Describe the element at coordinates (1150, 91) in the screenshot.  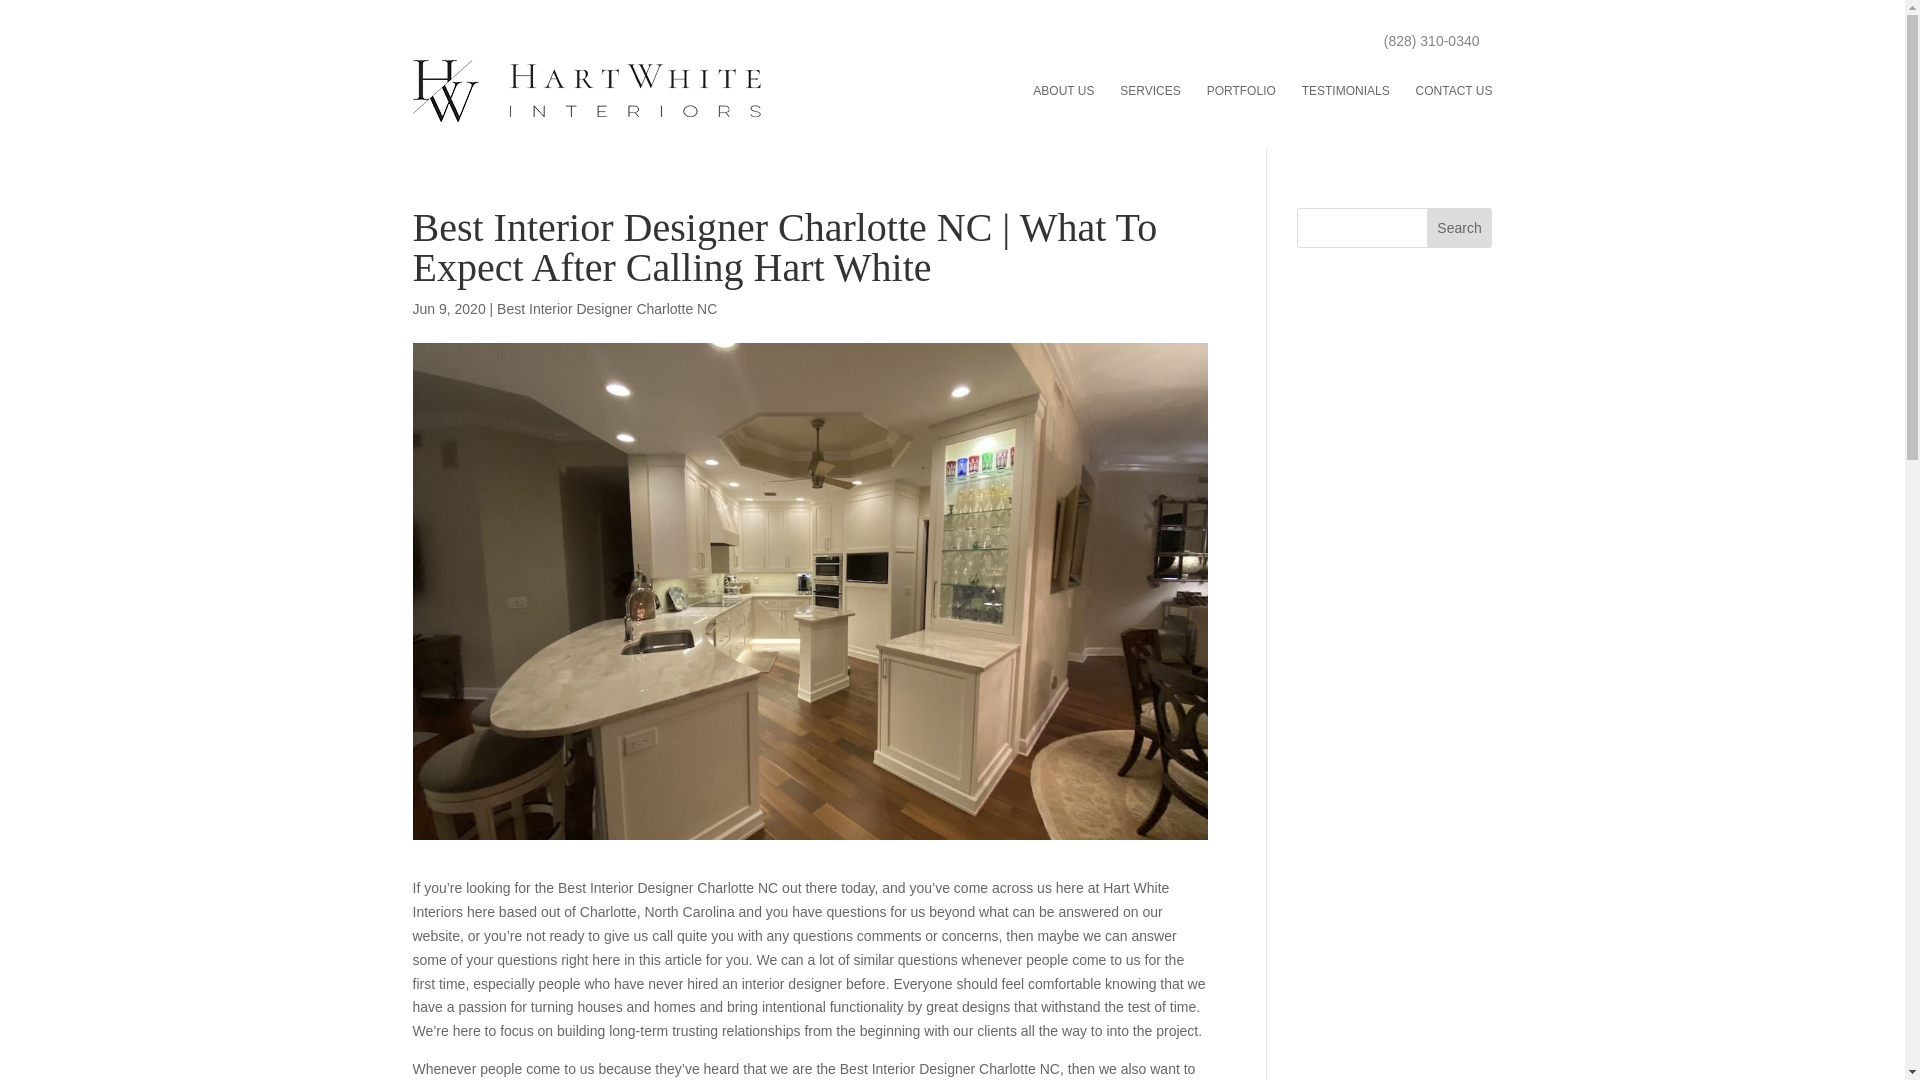
I see `SERVICES` at that location.